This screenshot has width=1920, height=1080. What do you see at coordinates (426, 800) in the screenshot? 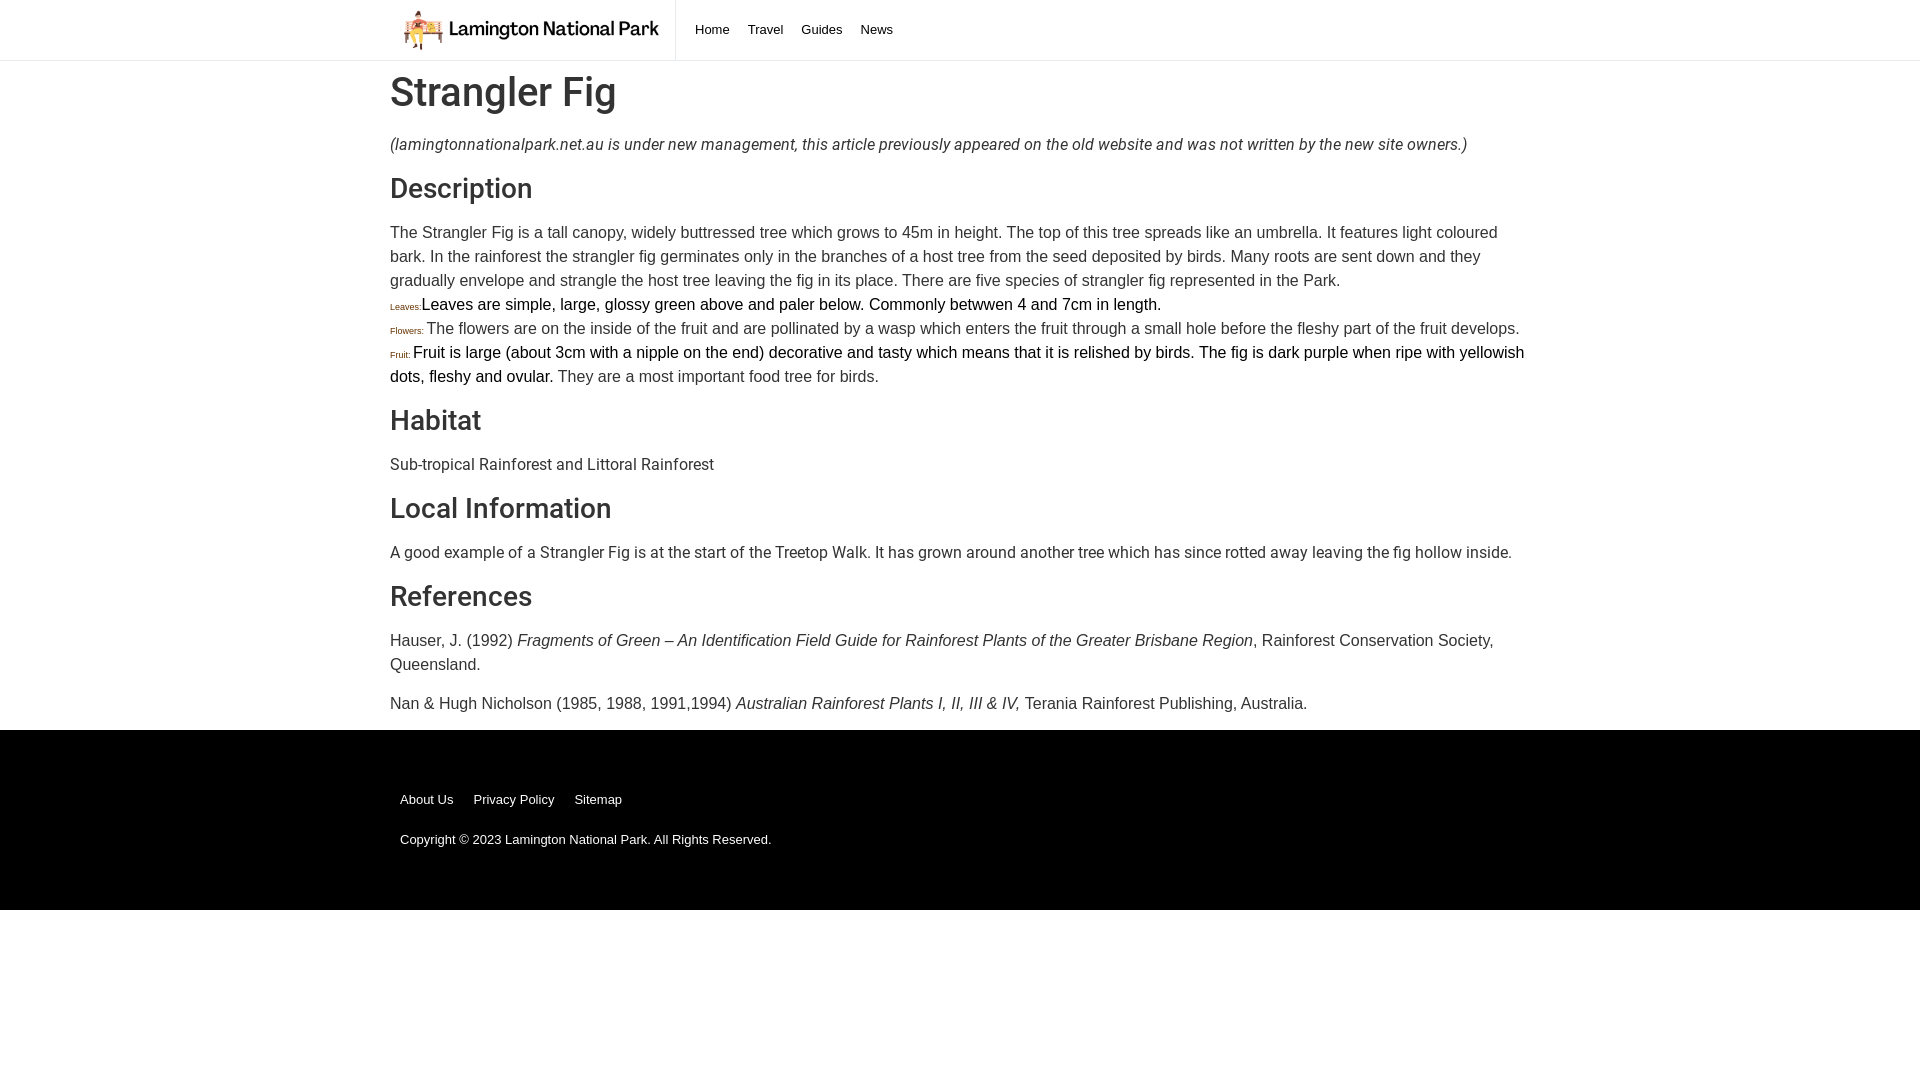
I see `About Us` at bounding box center [426, 800].